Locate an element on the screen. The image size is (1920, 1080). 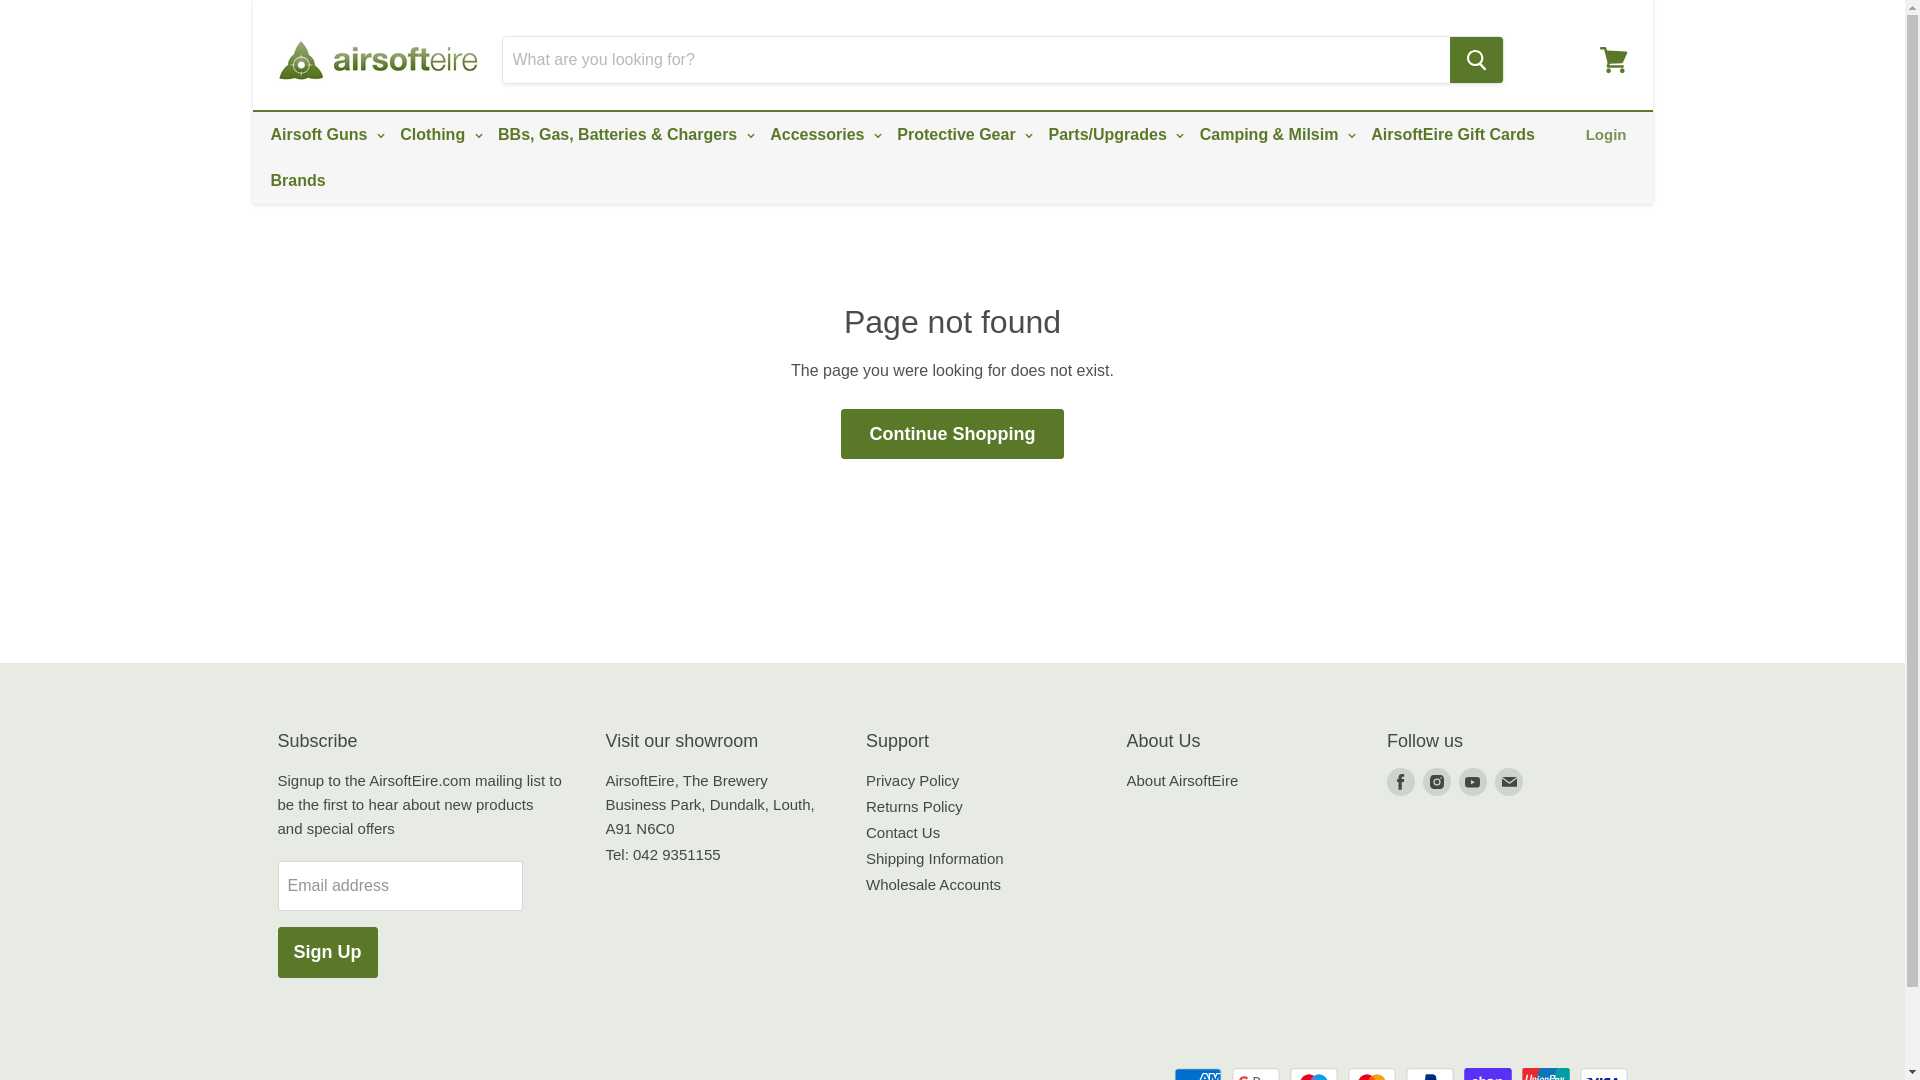
View cart is located at coordinates (1613, 60).